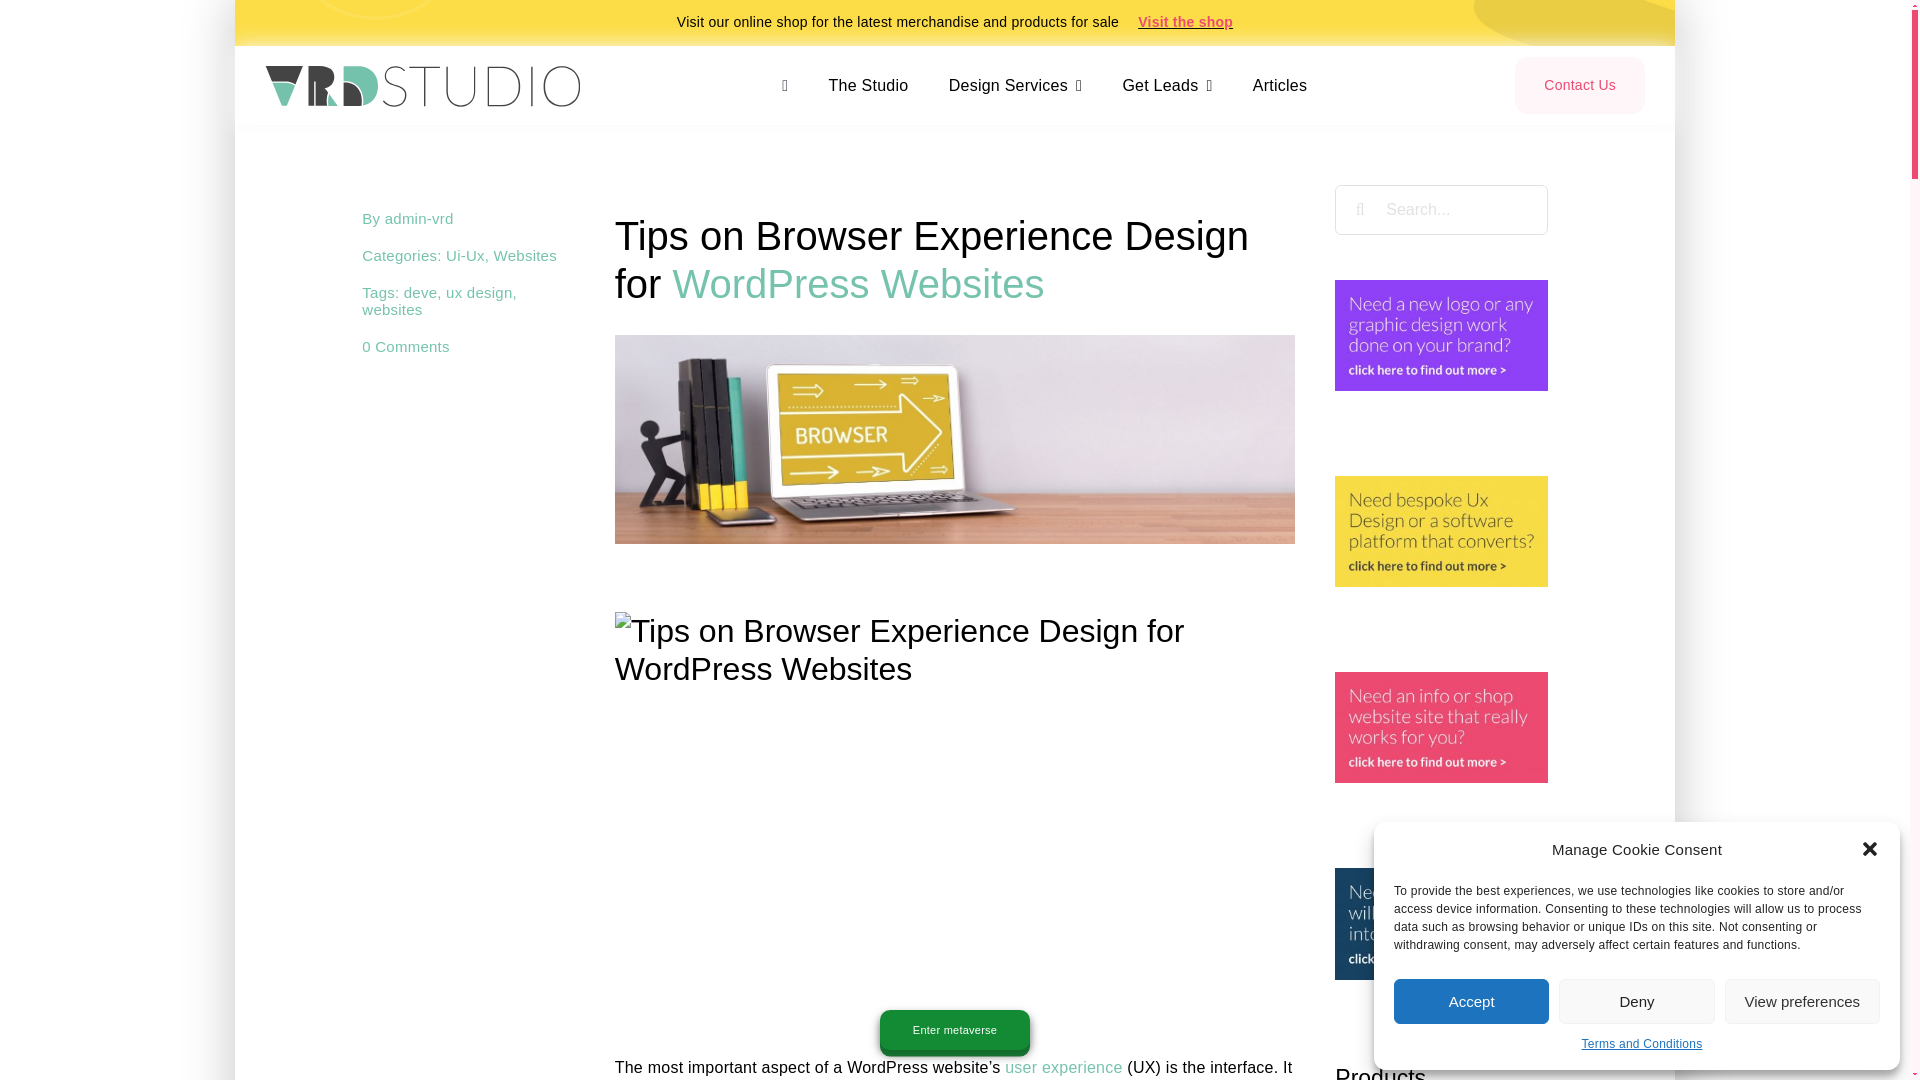  I want to click on Contact Us, so click(1580, 86).